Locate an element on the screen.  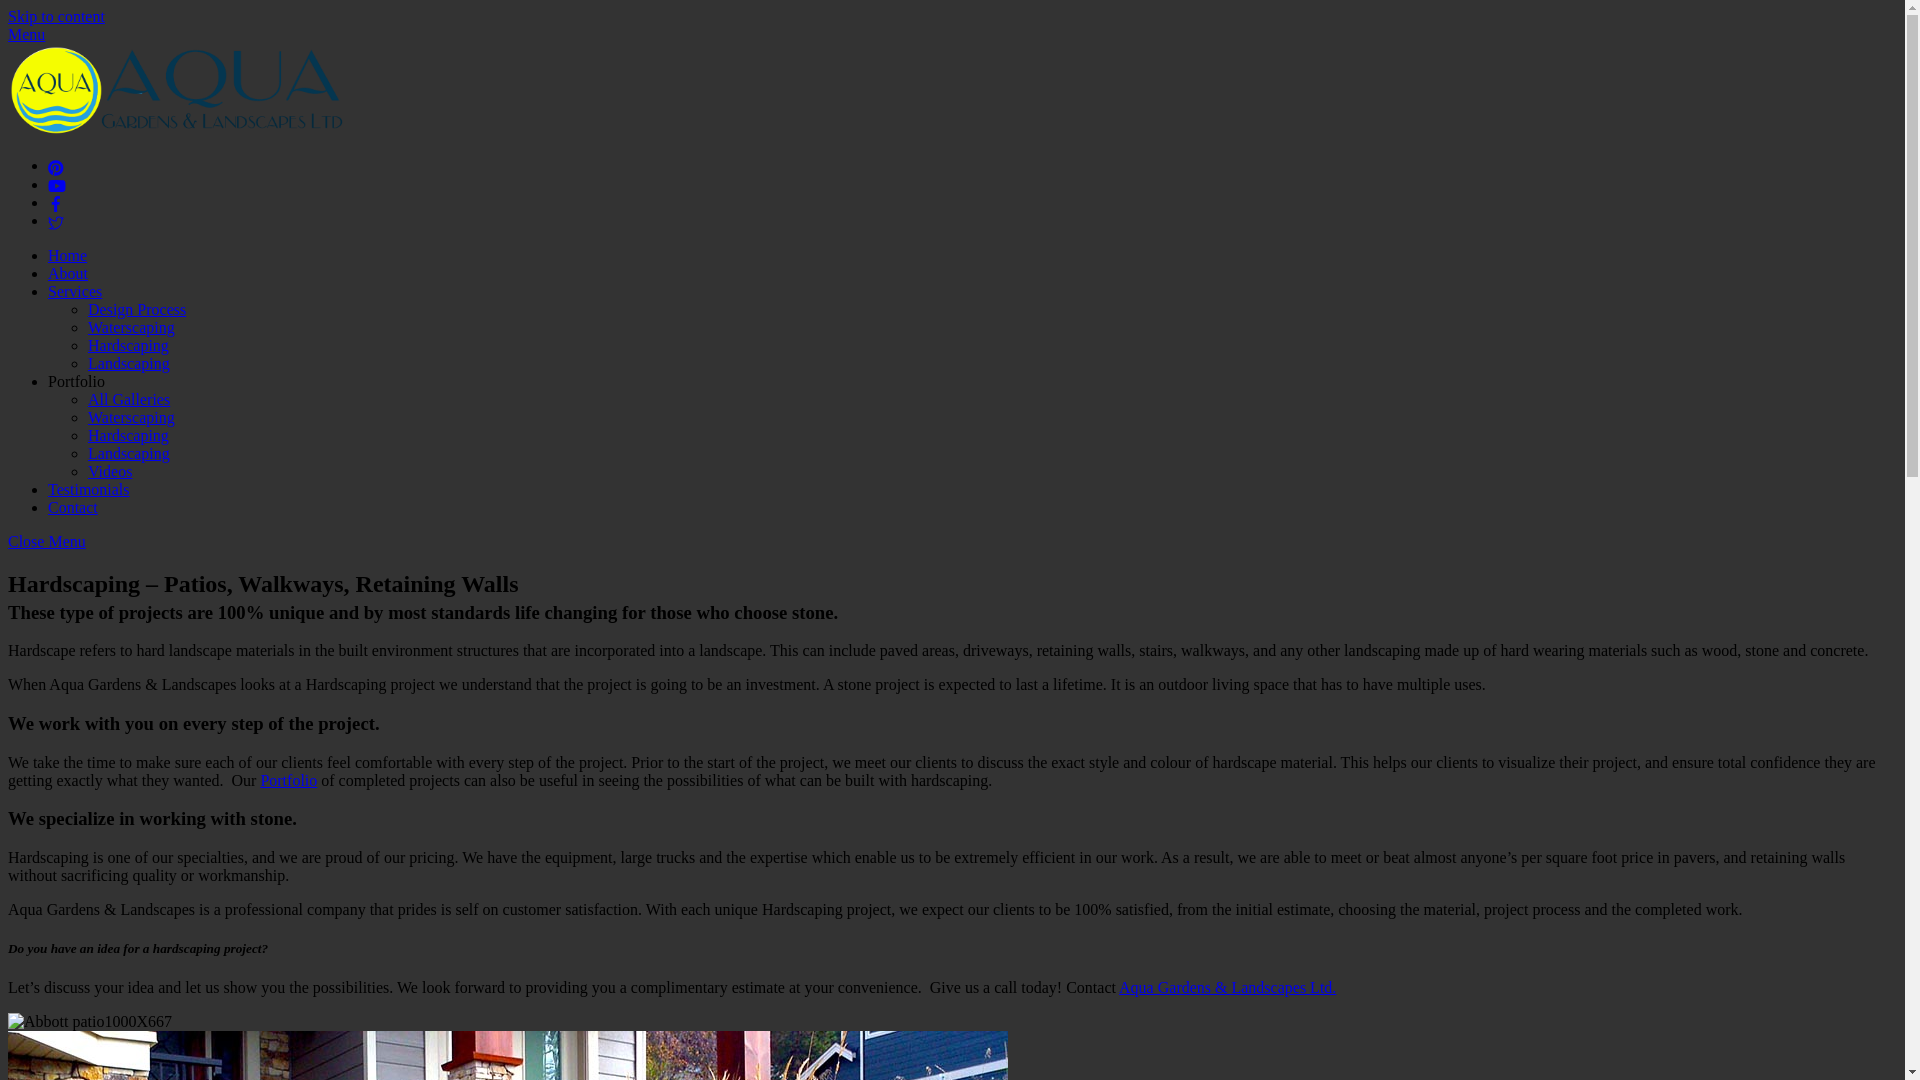
Portfolio is located at coordinates (288, 780).